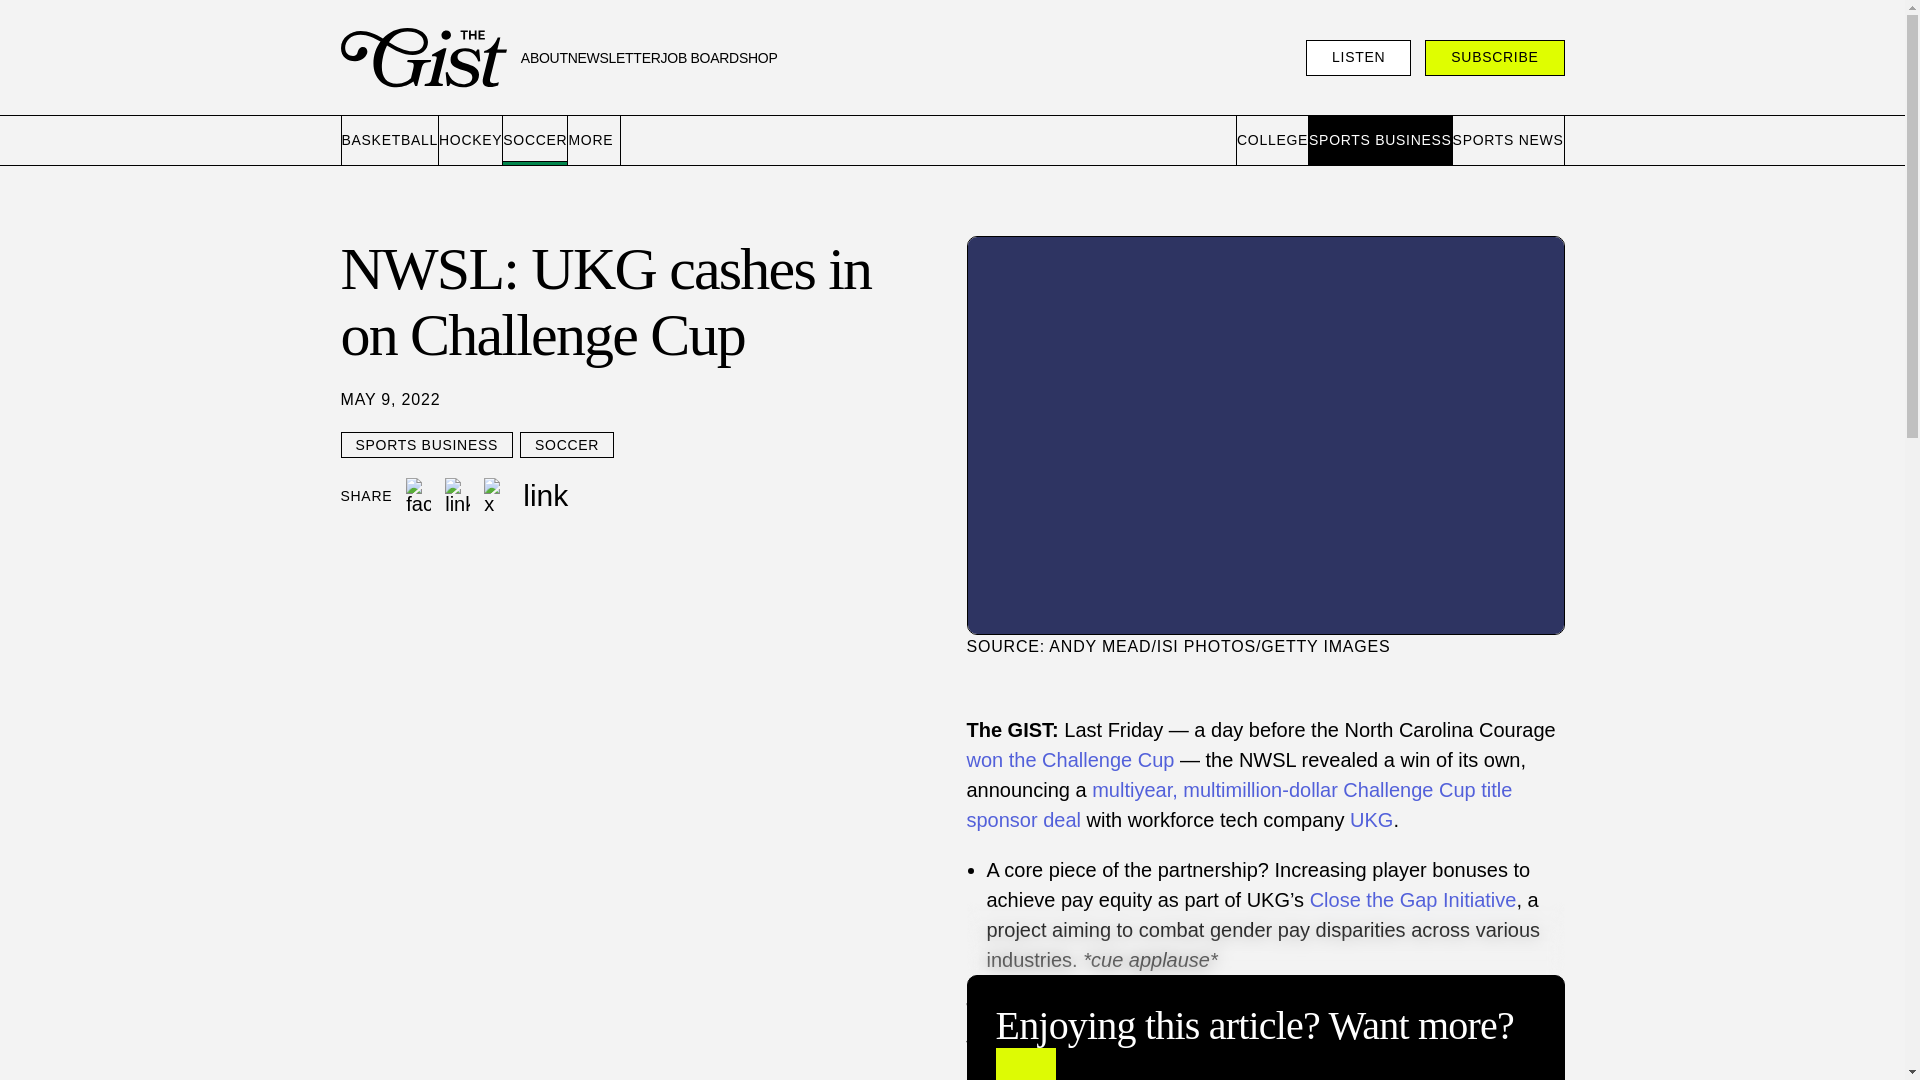 The height and width of the screenshot is (1080, 1920). I want to click on HOCKEY, so click(471, 140).